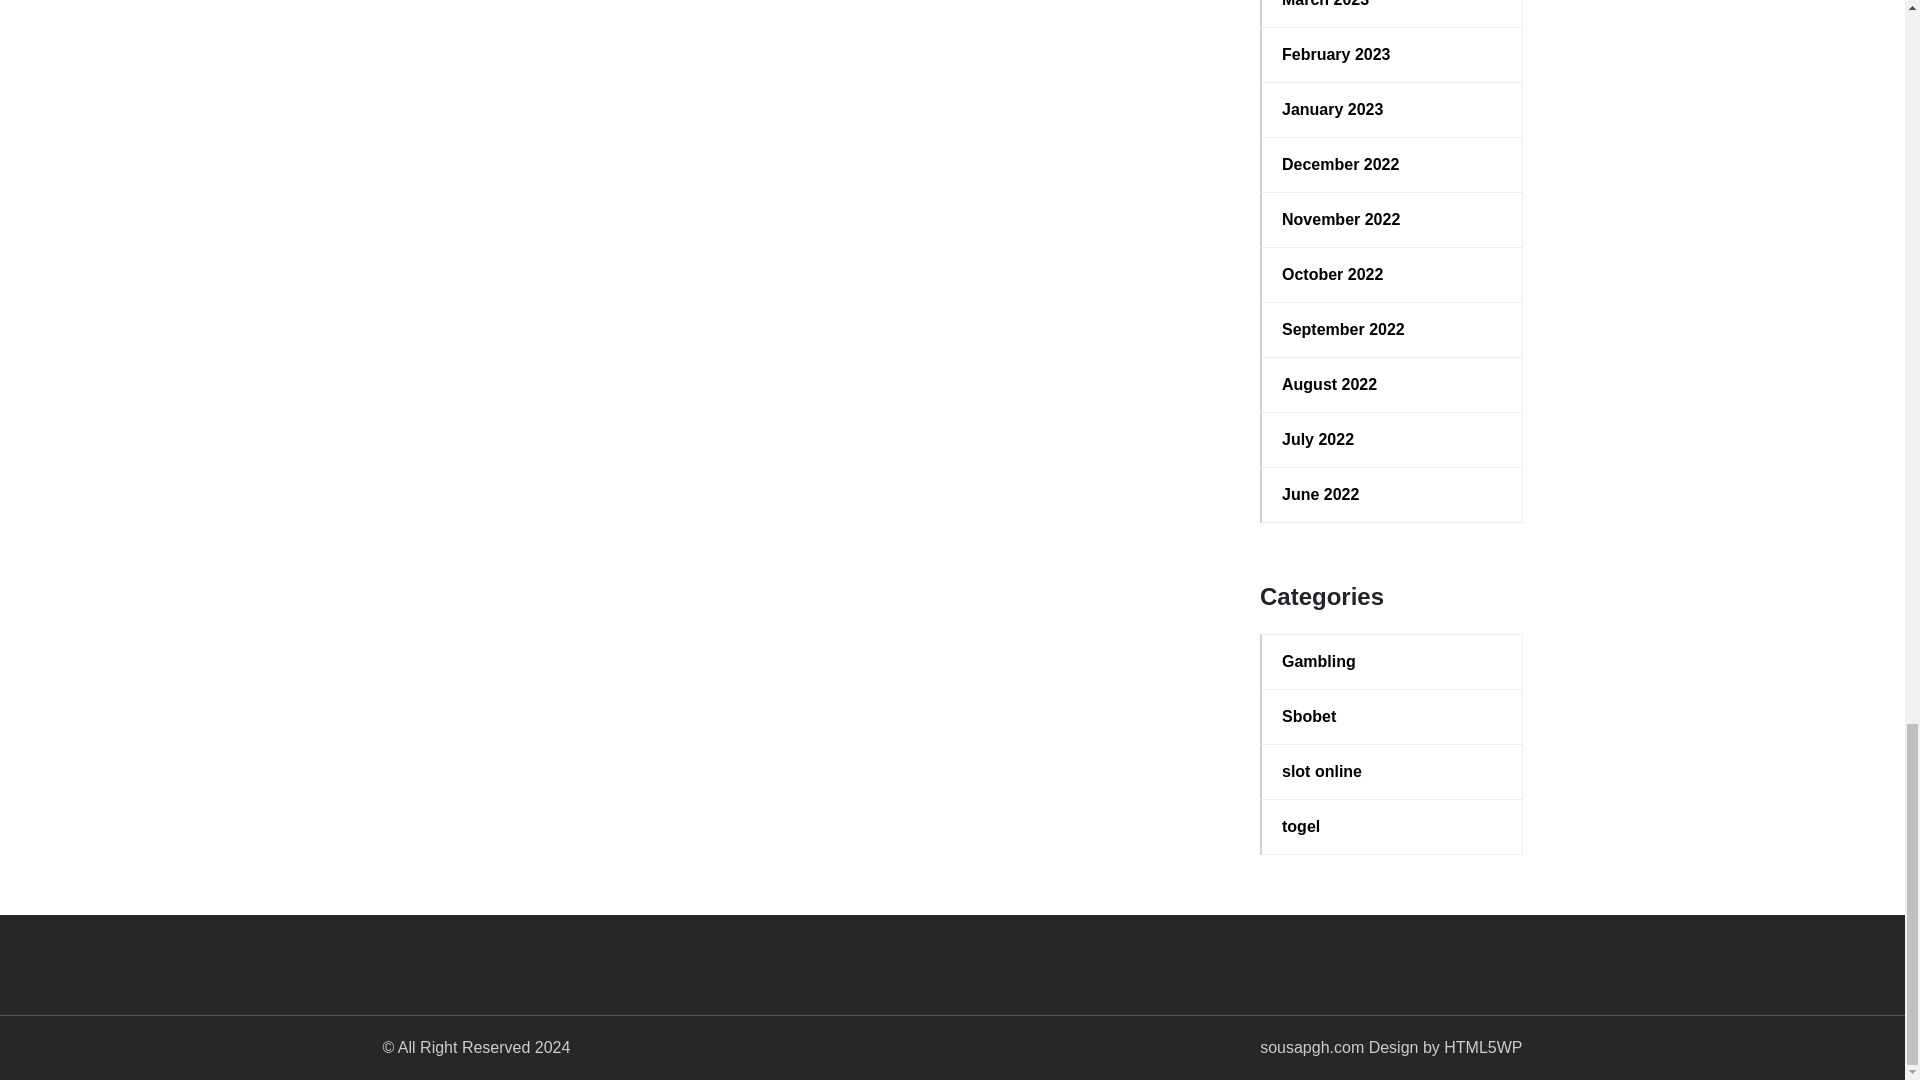  I want to click on January 2023, so click(1392, 110).